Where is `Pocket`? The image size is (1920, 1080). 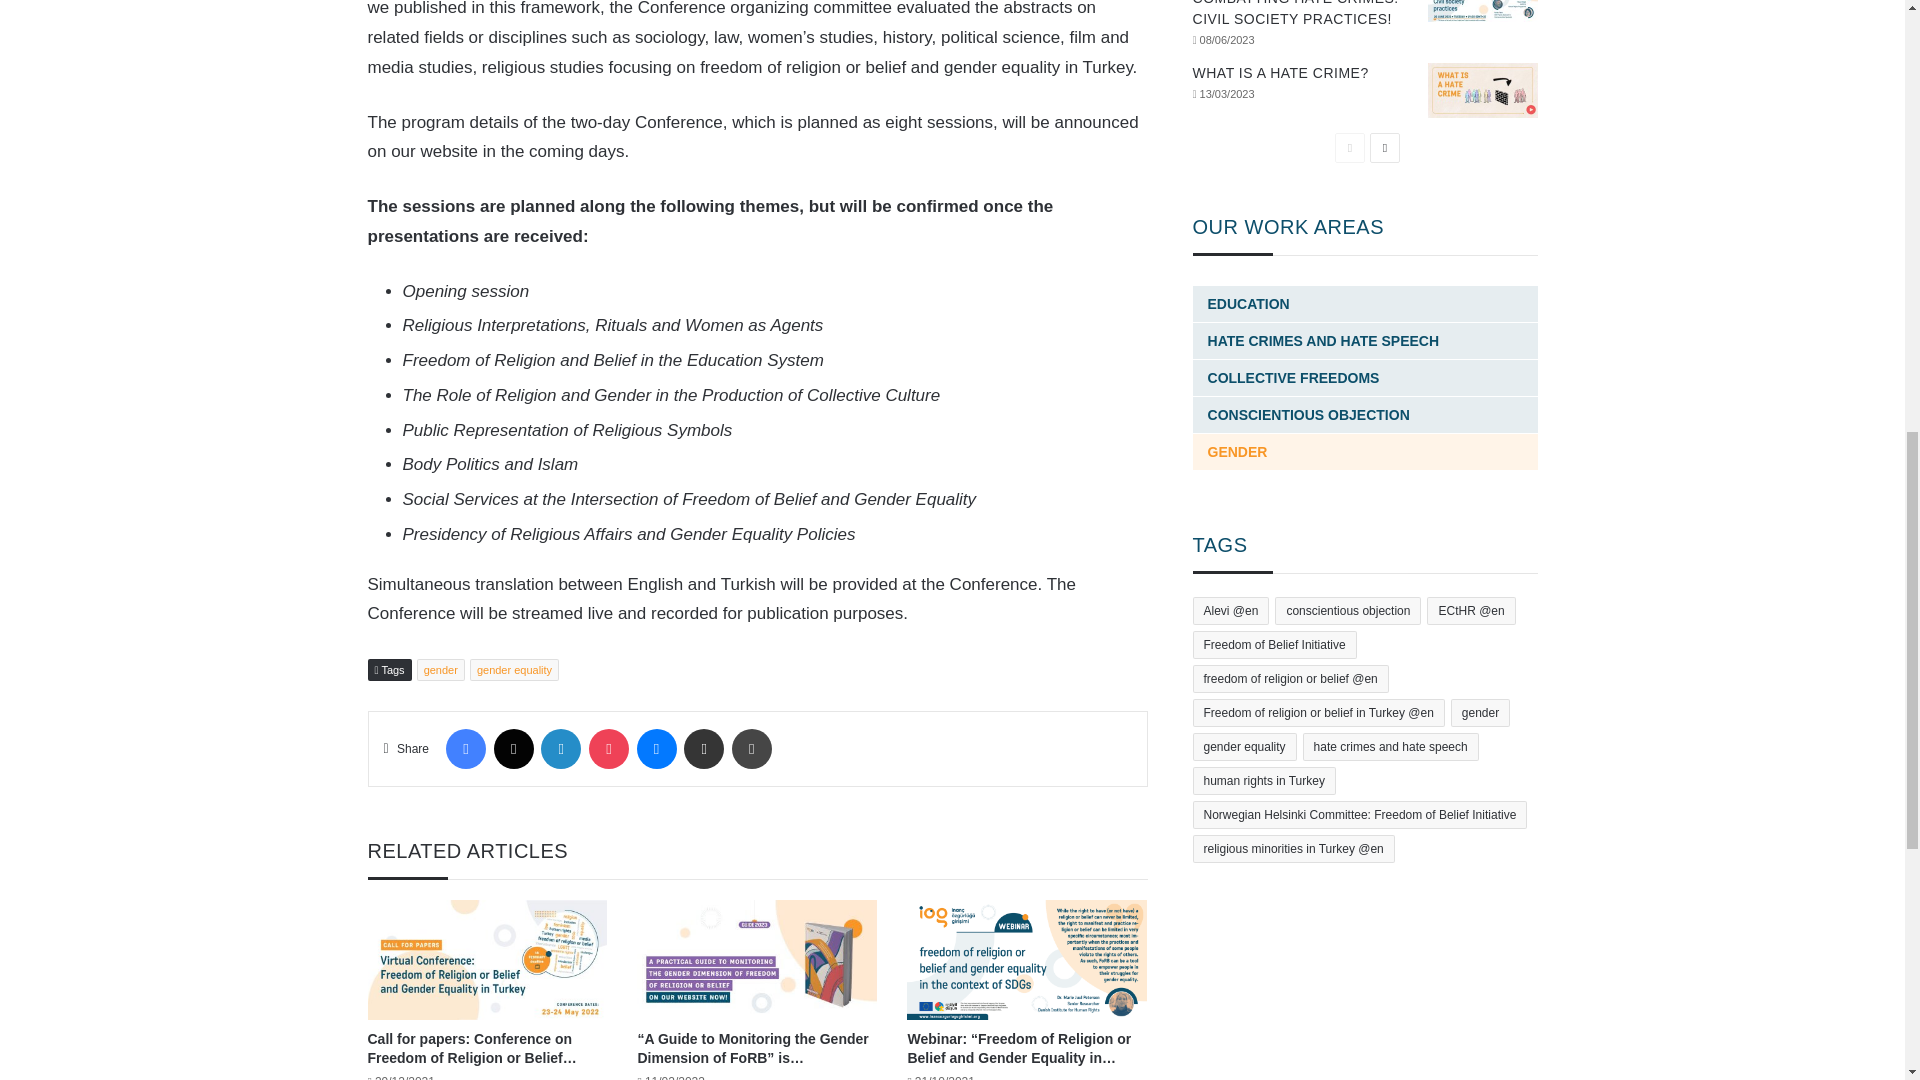
Pocket is located at coordinates (609, 748).